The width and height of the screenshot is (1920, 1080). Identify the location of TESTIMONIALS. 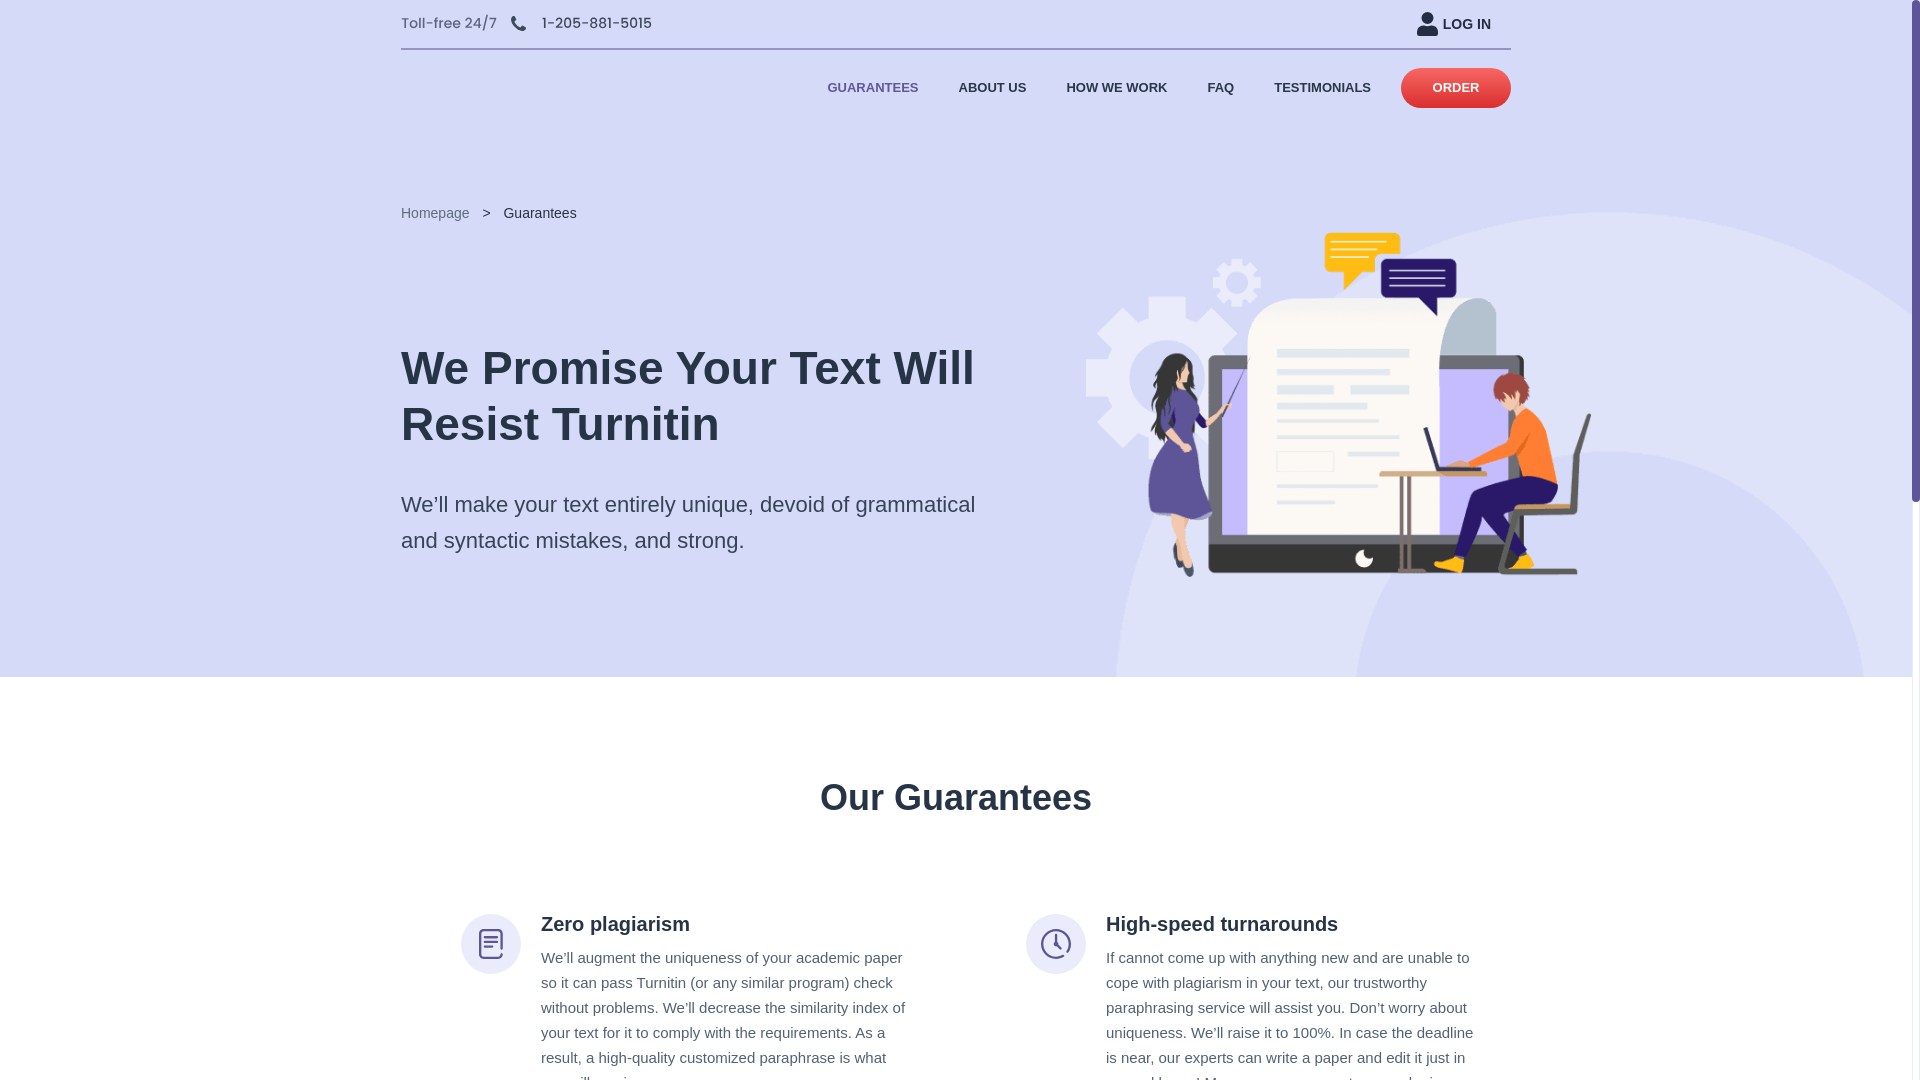
(1322, 86).